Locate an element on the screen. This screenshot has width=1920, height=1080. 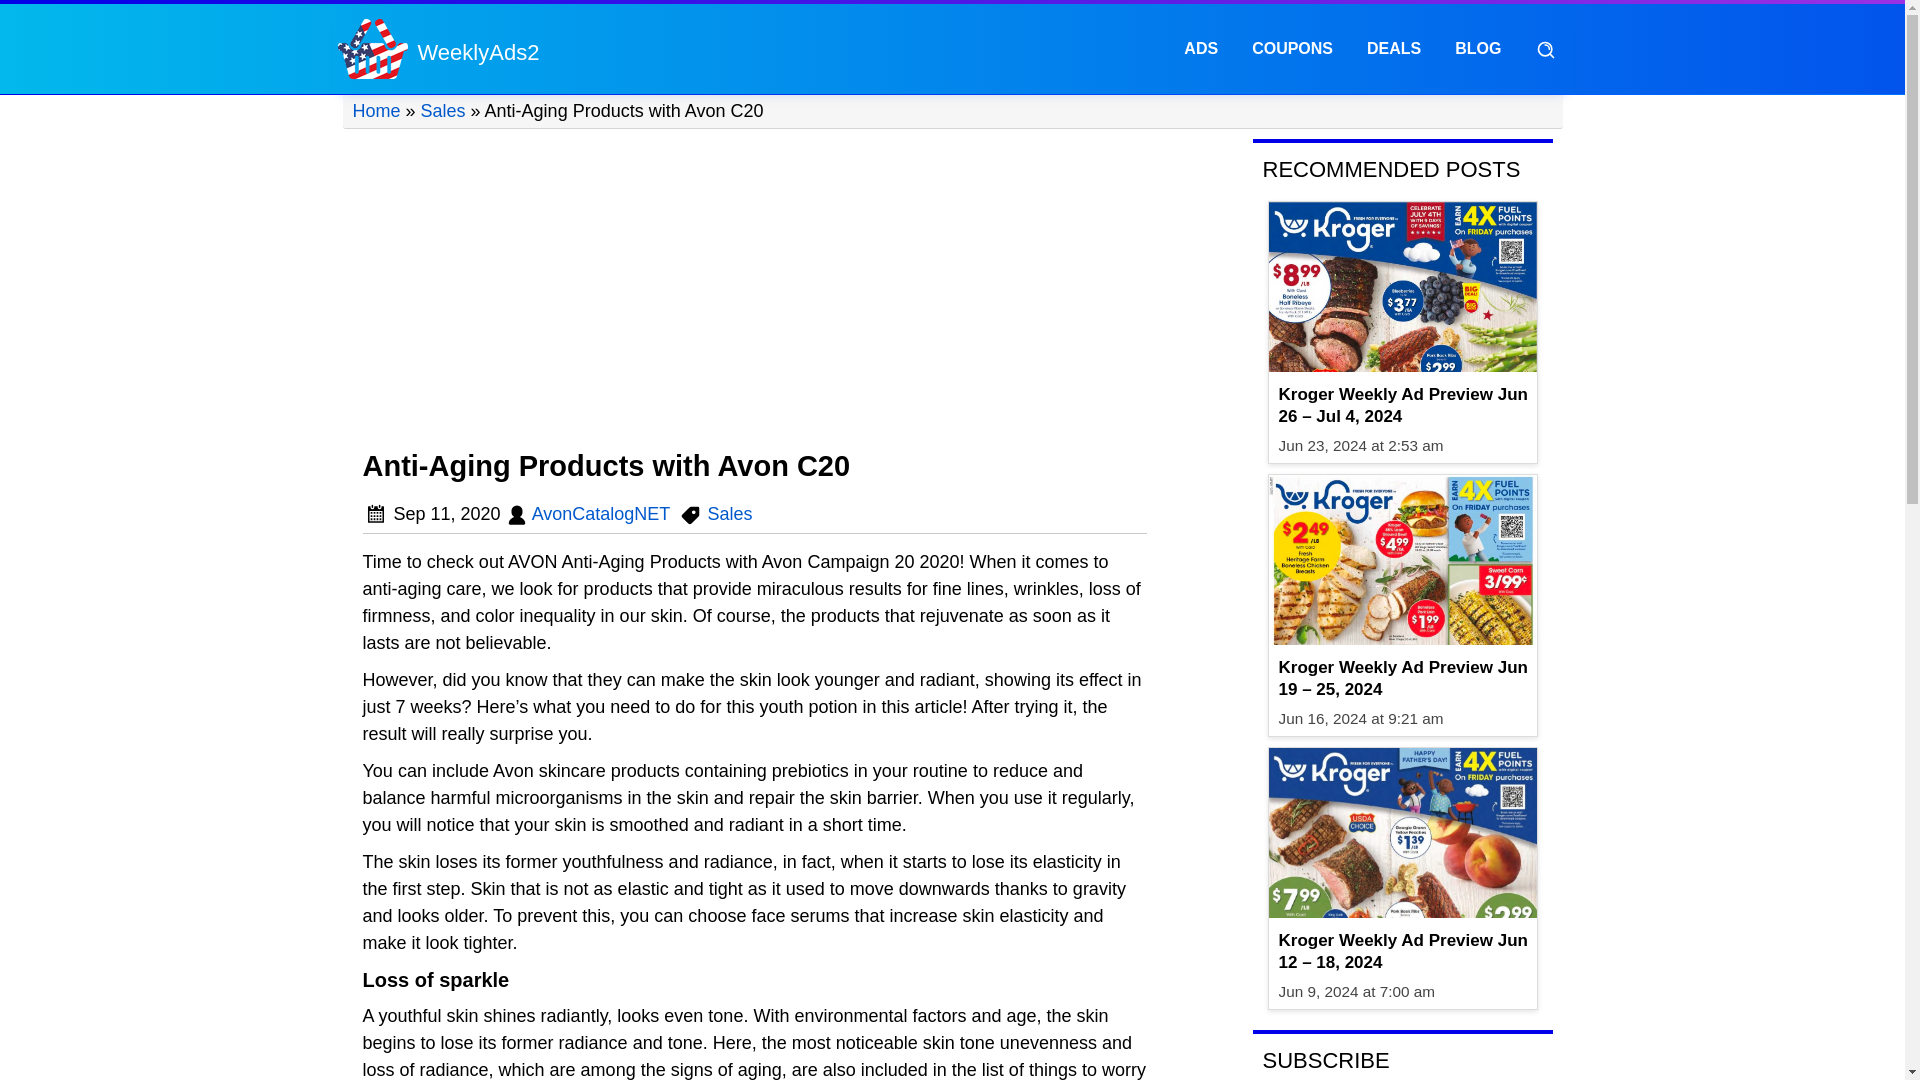
Sales is located at coordinates (729, 514).